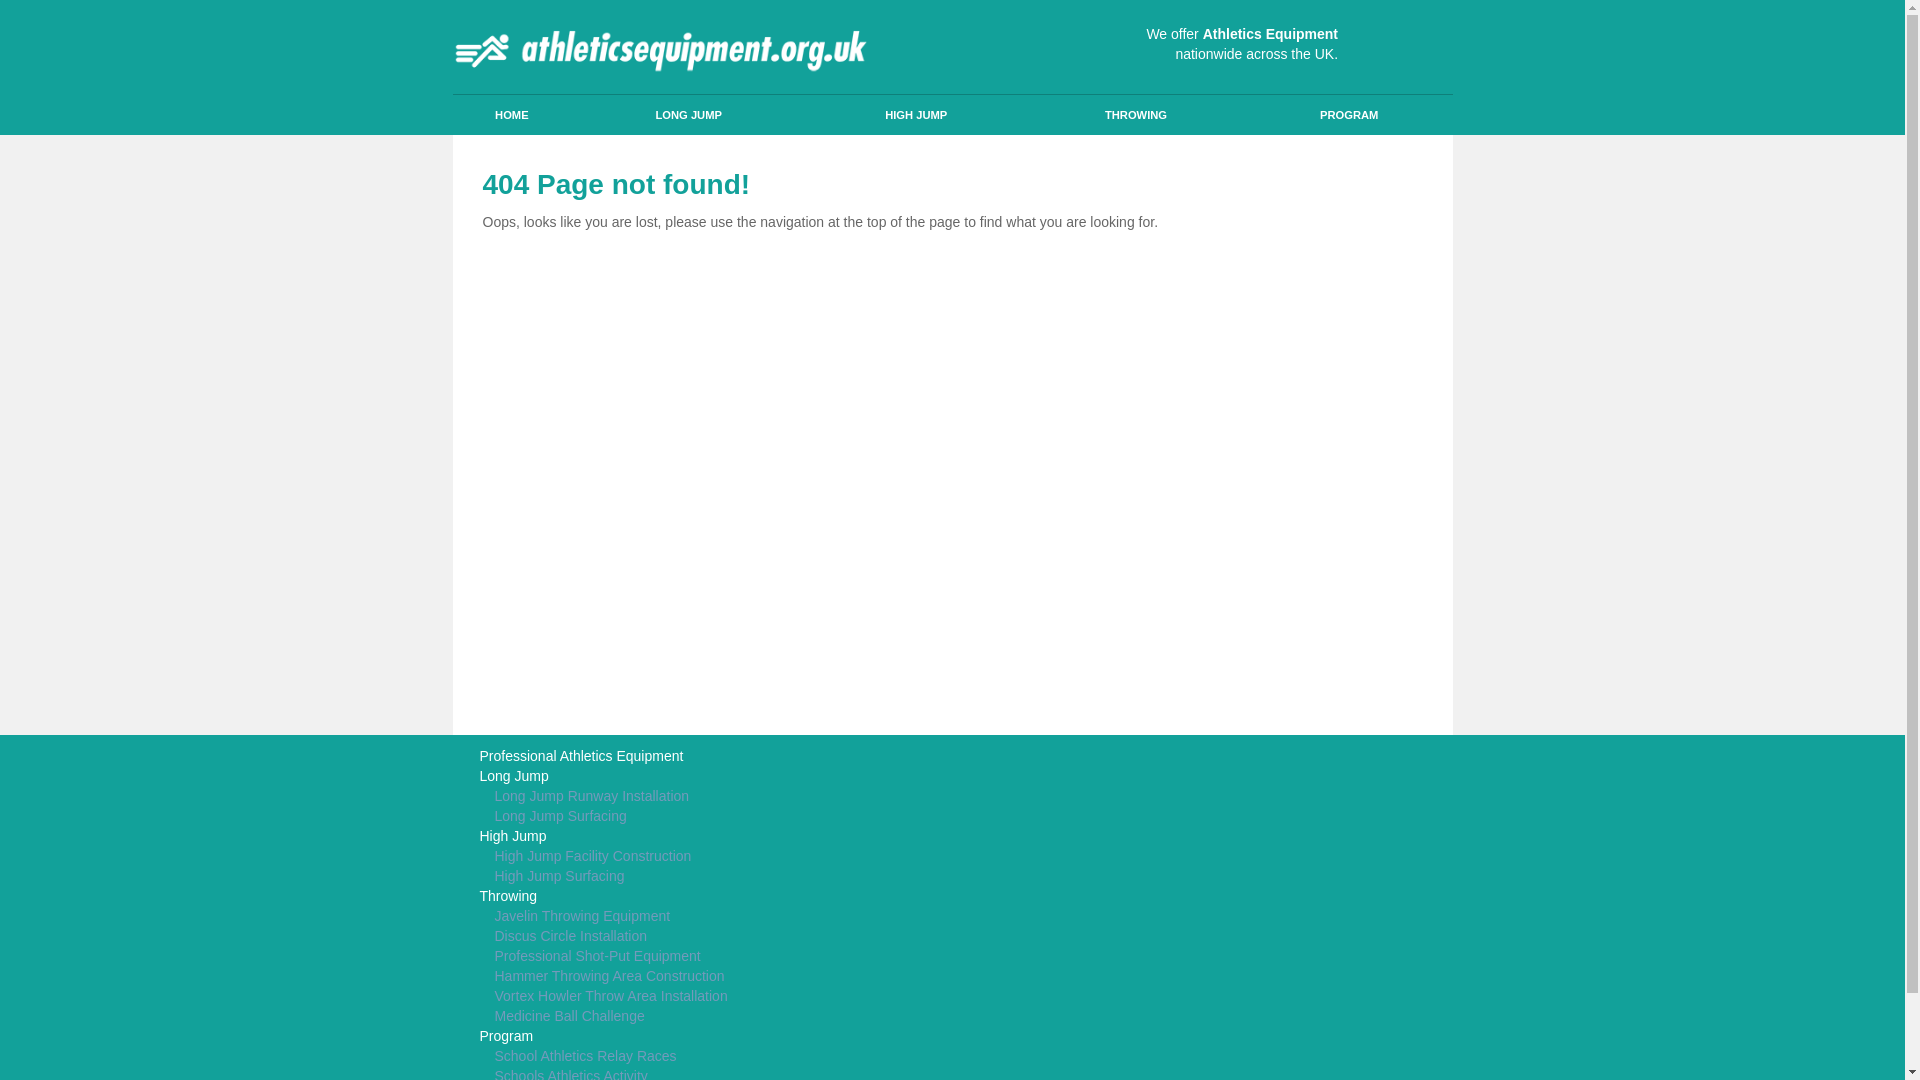 The image size is (1920, 1080). What do you see at coordinates (790, 816) in the screenshot?
I see `Long Jump Surfacing` at bounding box center [790, 816].